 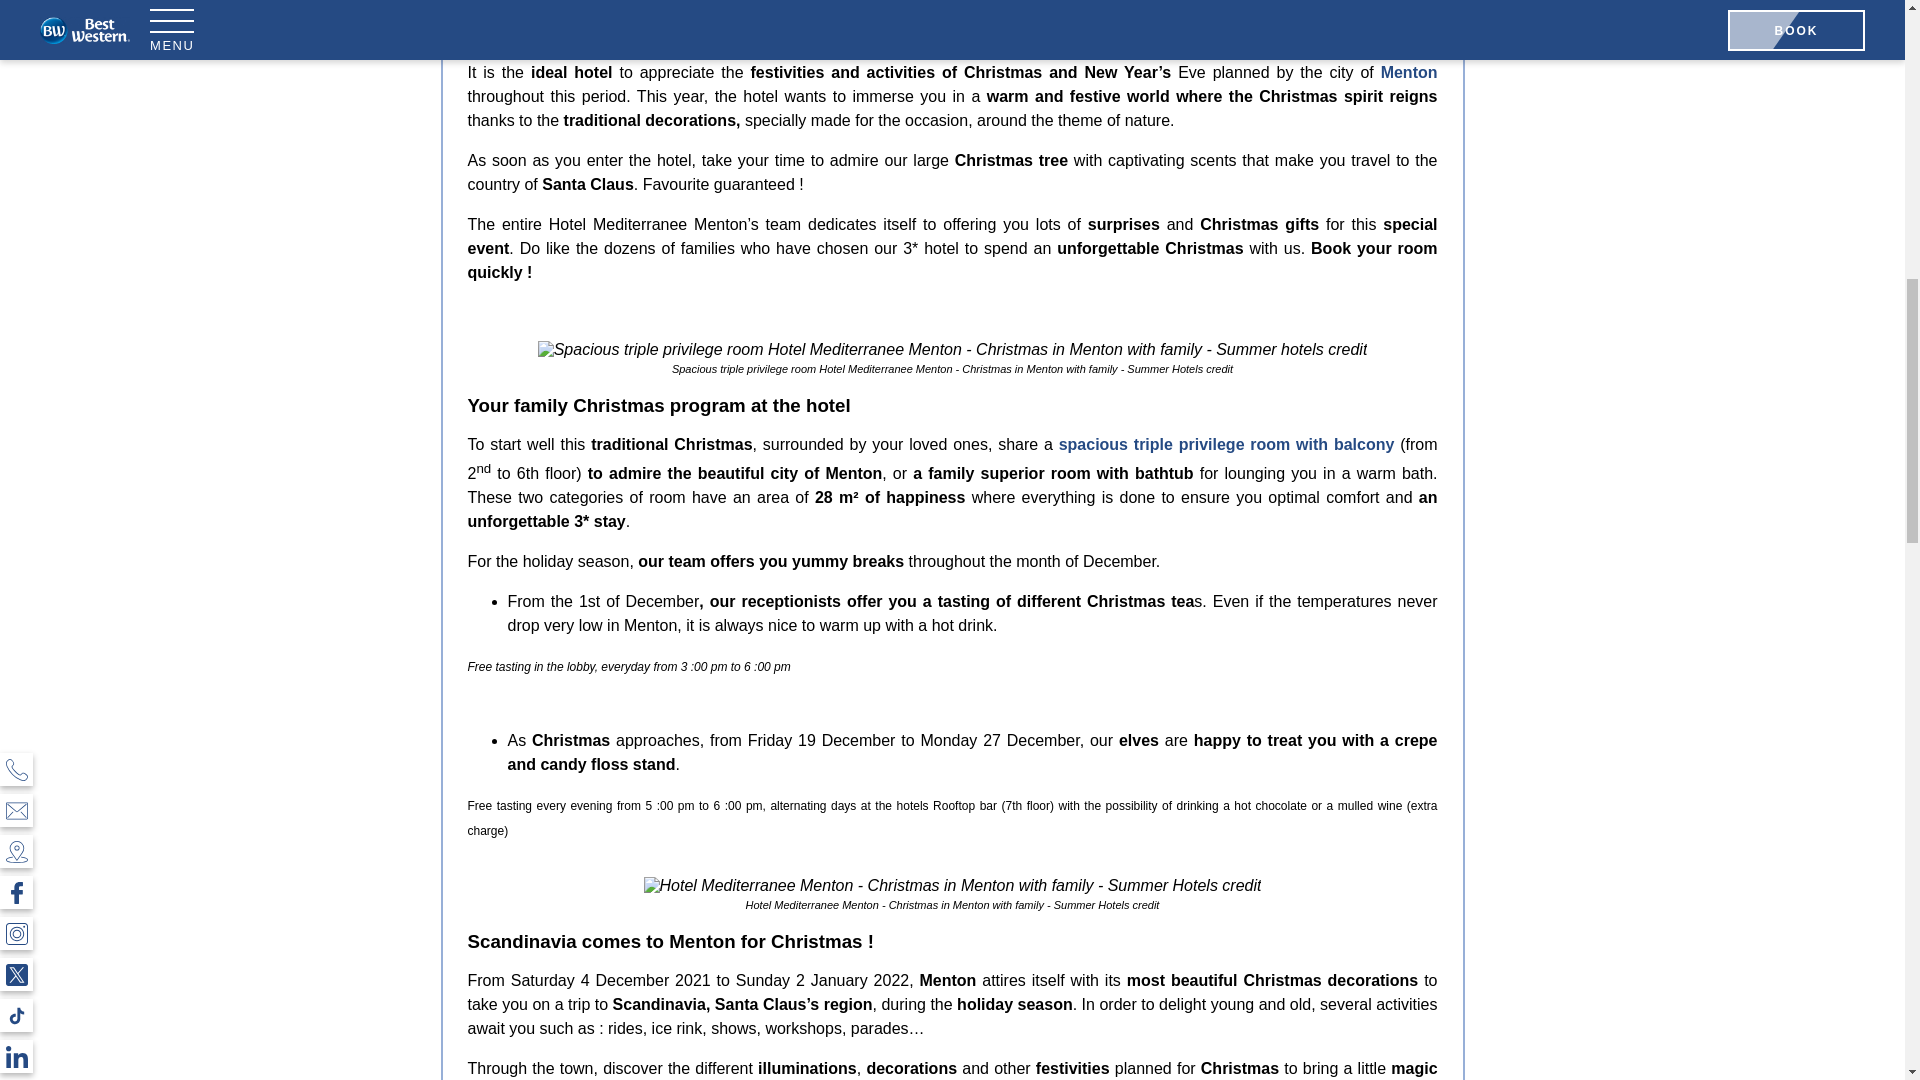 I want to click on location, so click(x=938, y=8).